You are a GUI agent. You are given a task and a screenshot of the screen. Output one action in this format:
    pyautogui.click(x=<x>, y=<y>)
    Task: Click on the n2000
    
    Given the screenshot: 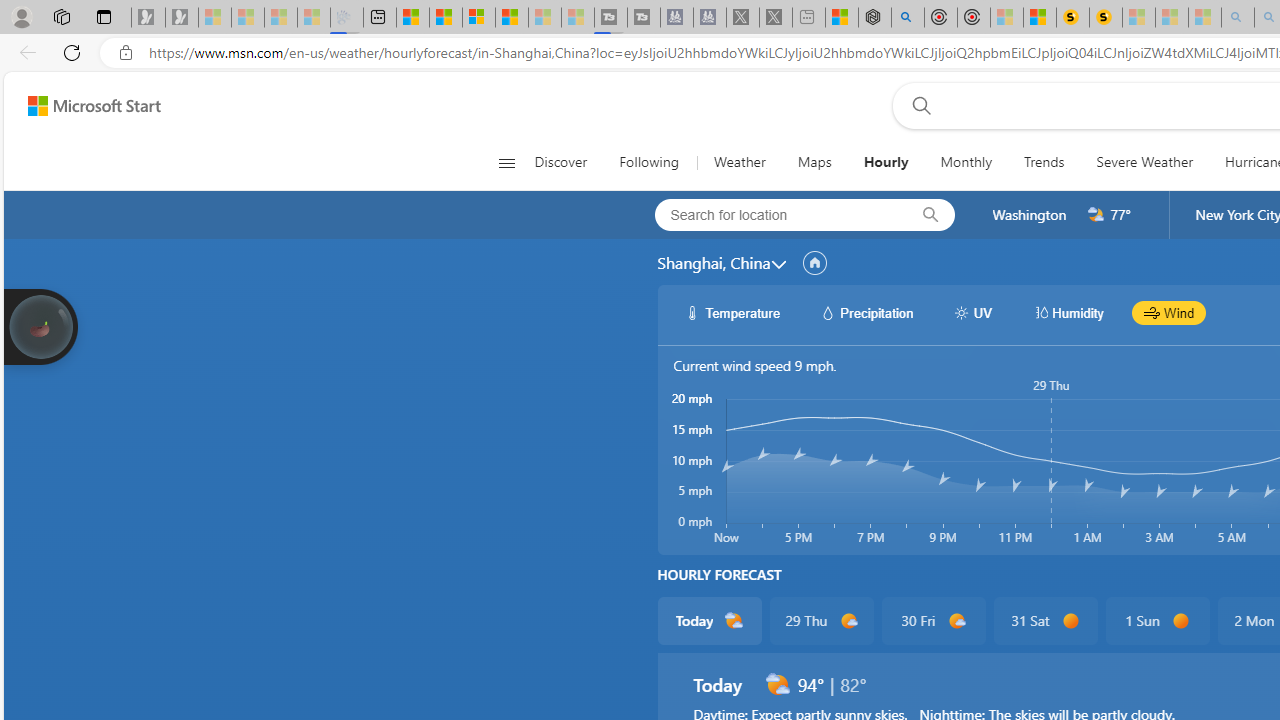 What is the action you would take?
    pyautogui.click(x=1096, y=215)
    